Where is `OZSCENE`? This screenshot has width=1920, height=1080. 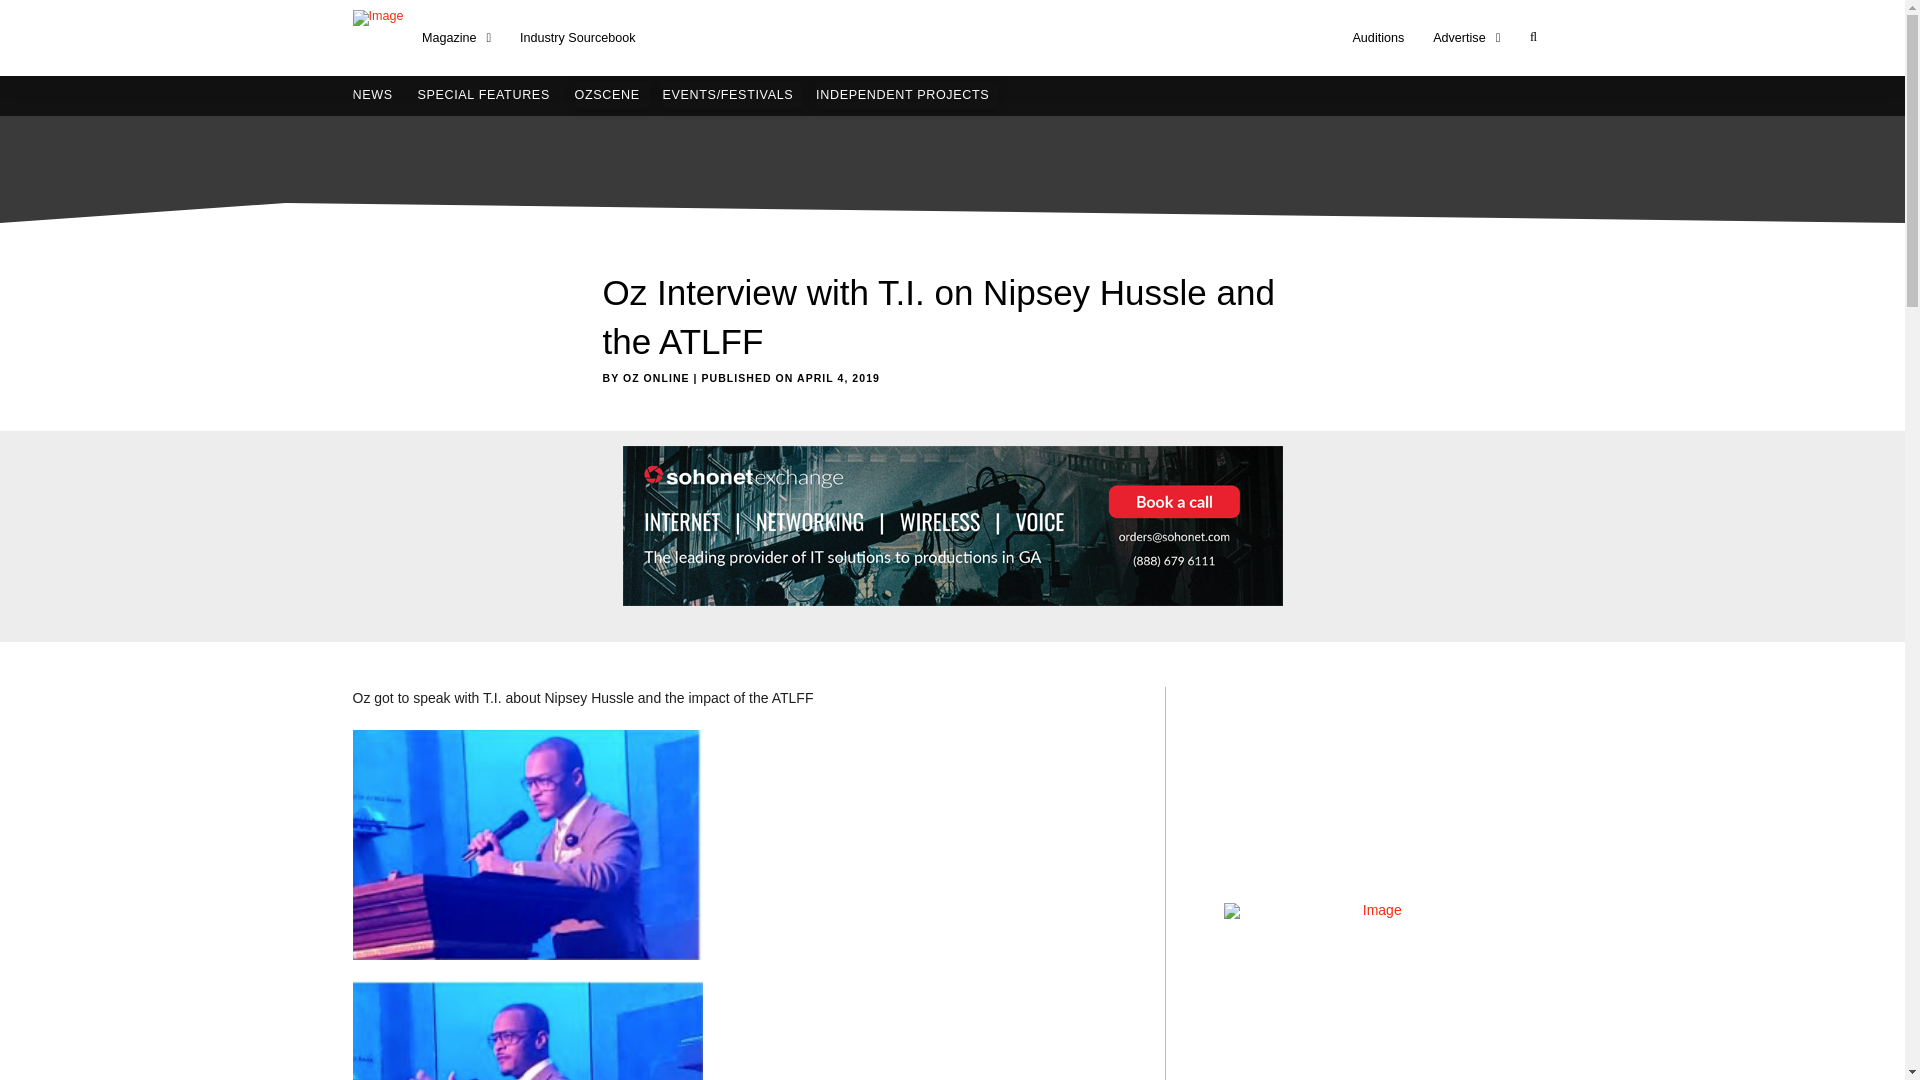
OZSCENE is located at coordinates (611, 96).